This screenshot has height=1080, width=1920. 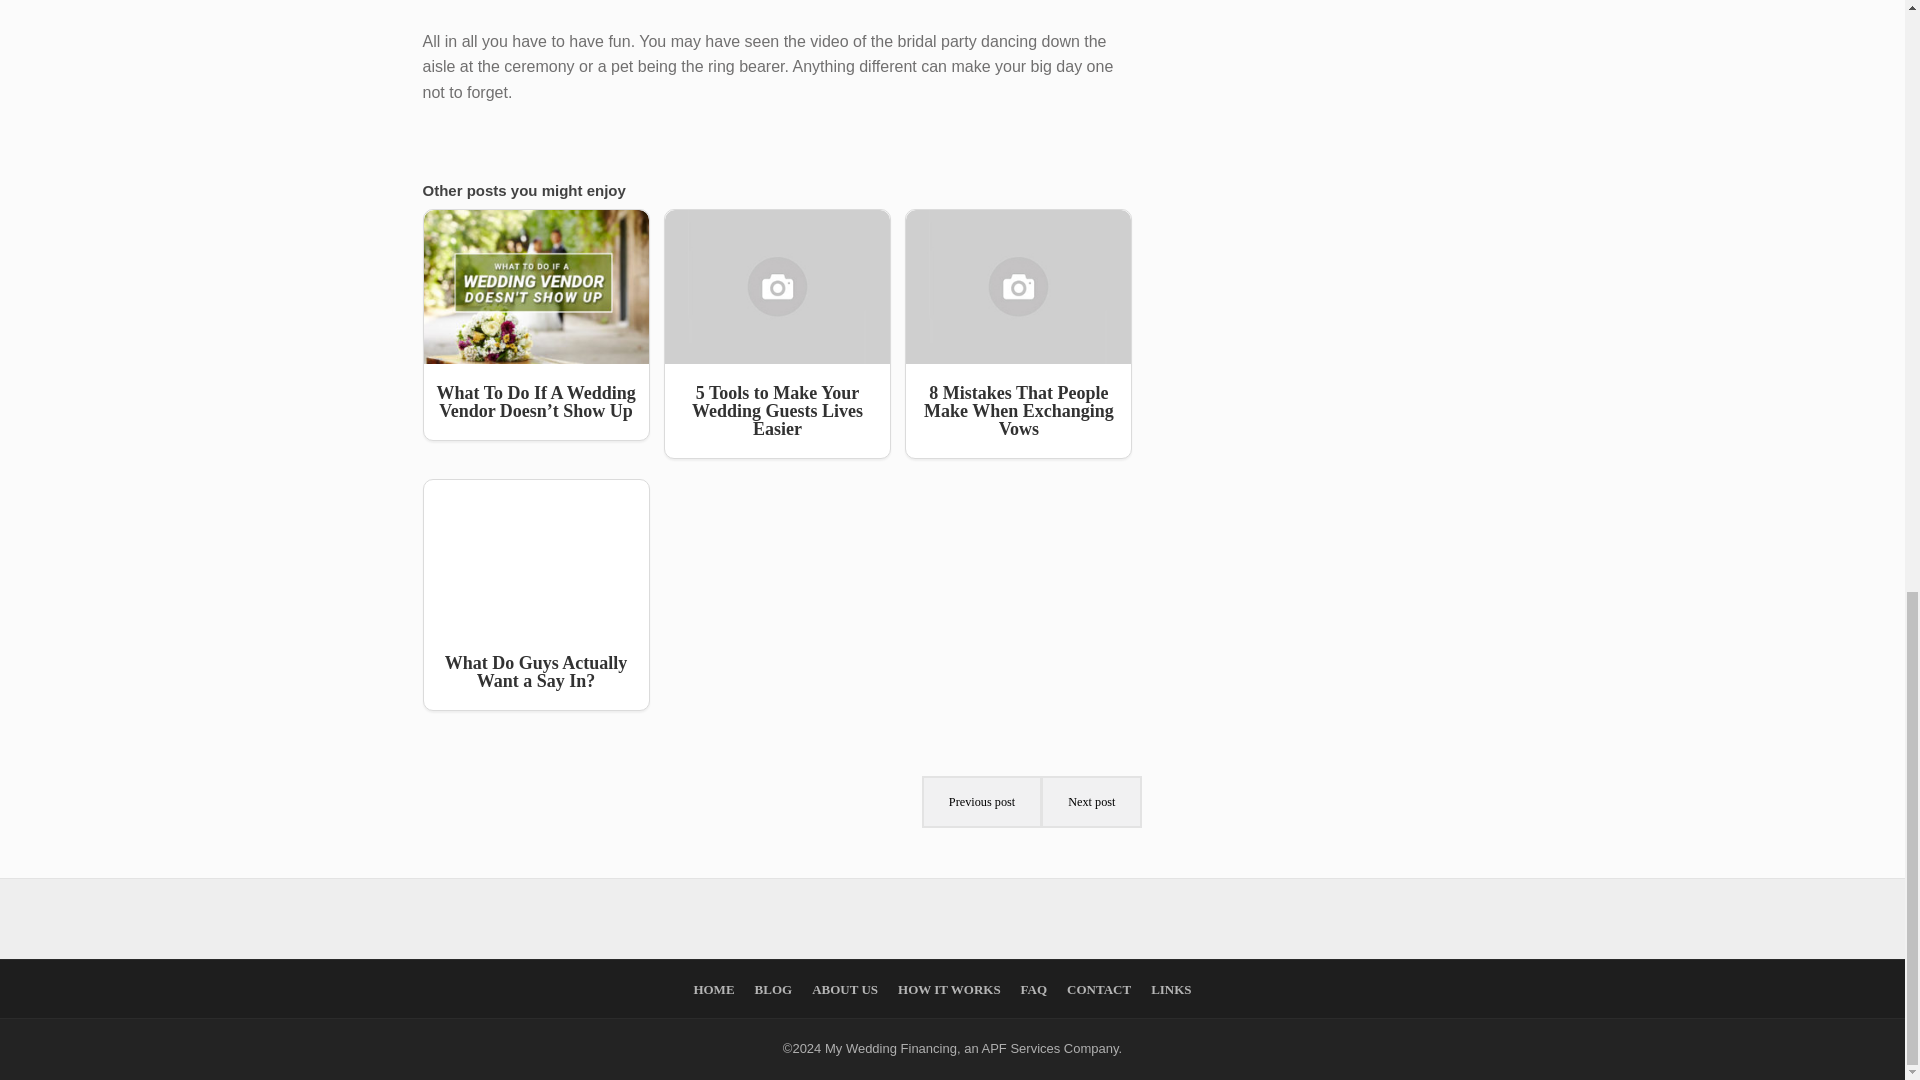 I want to click on LINKS, so click(x=1170, y=988).